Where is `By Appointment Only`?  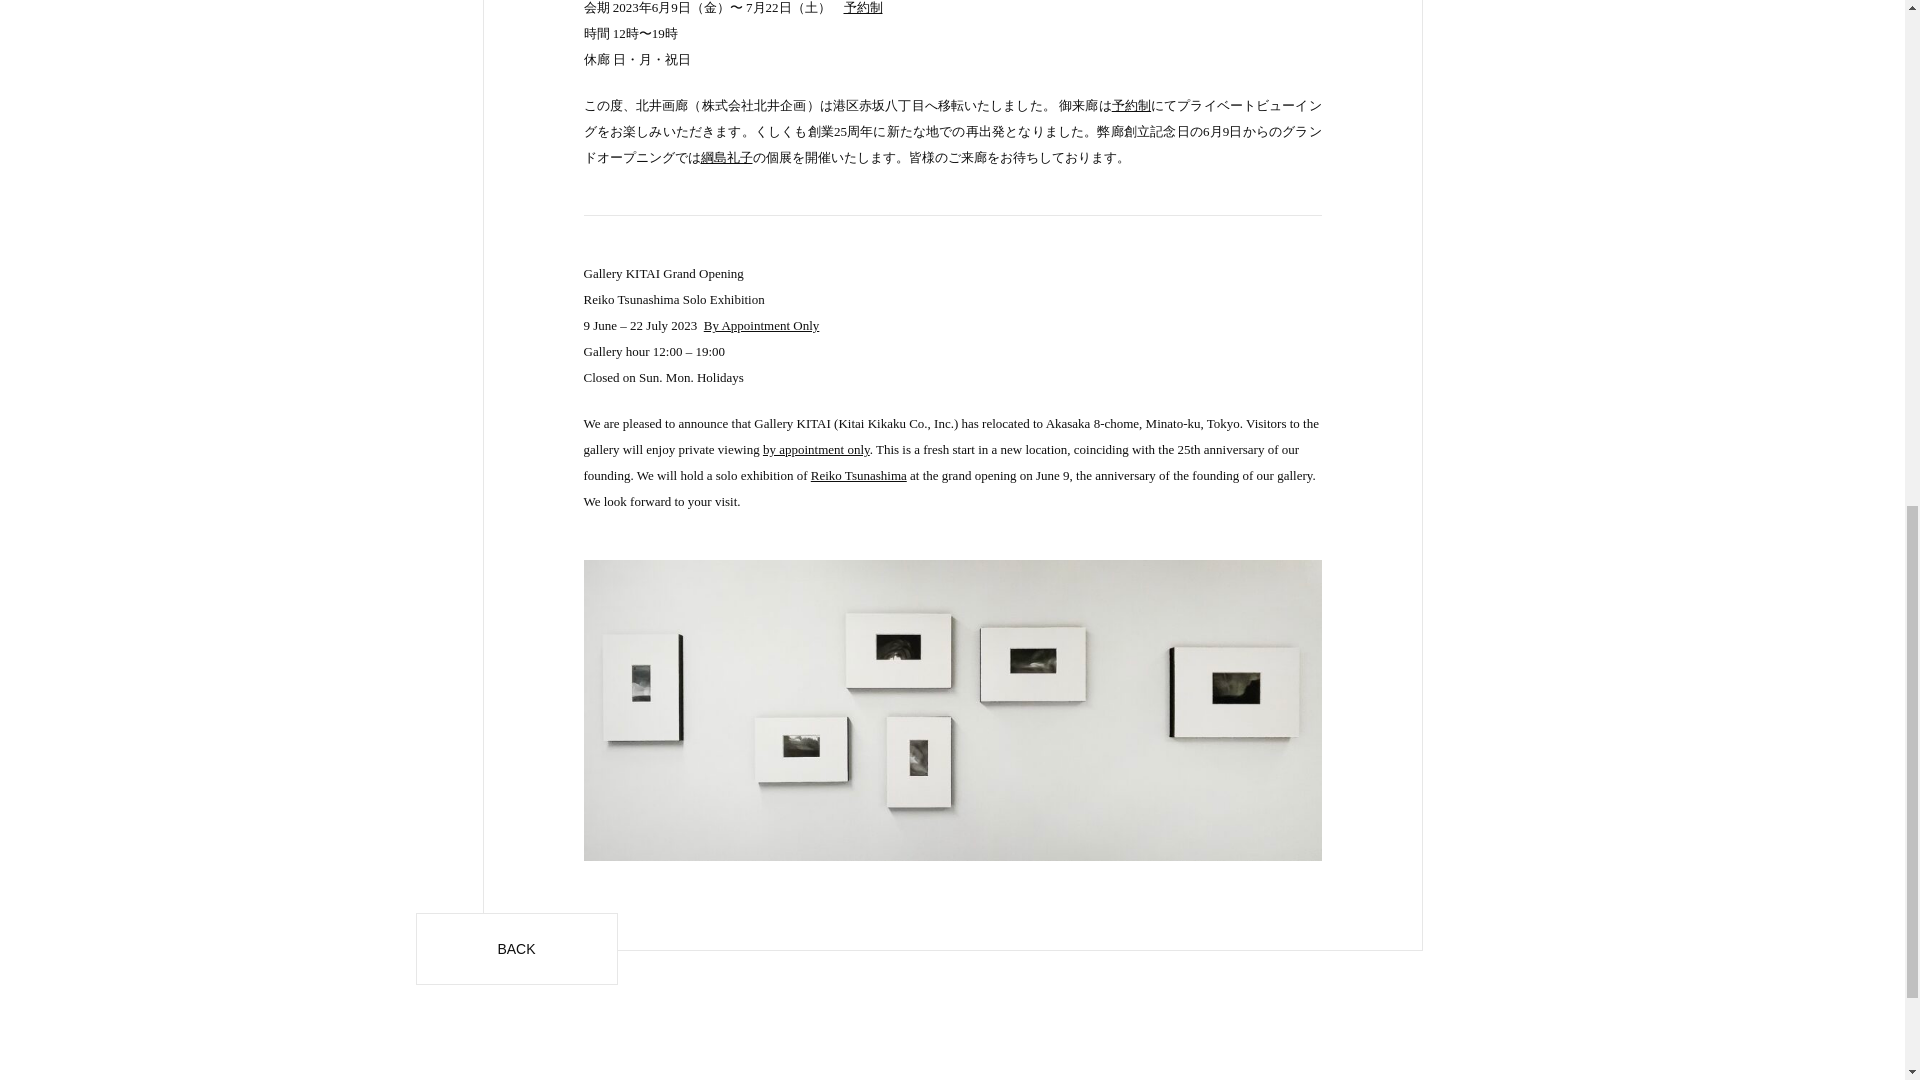
By Appointment Only is located at coordinates (762, 324).